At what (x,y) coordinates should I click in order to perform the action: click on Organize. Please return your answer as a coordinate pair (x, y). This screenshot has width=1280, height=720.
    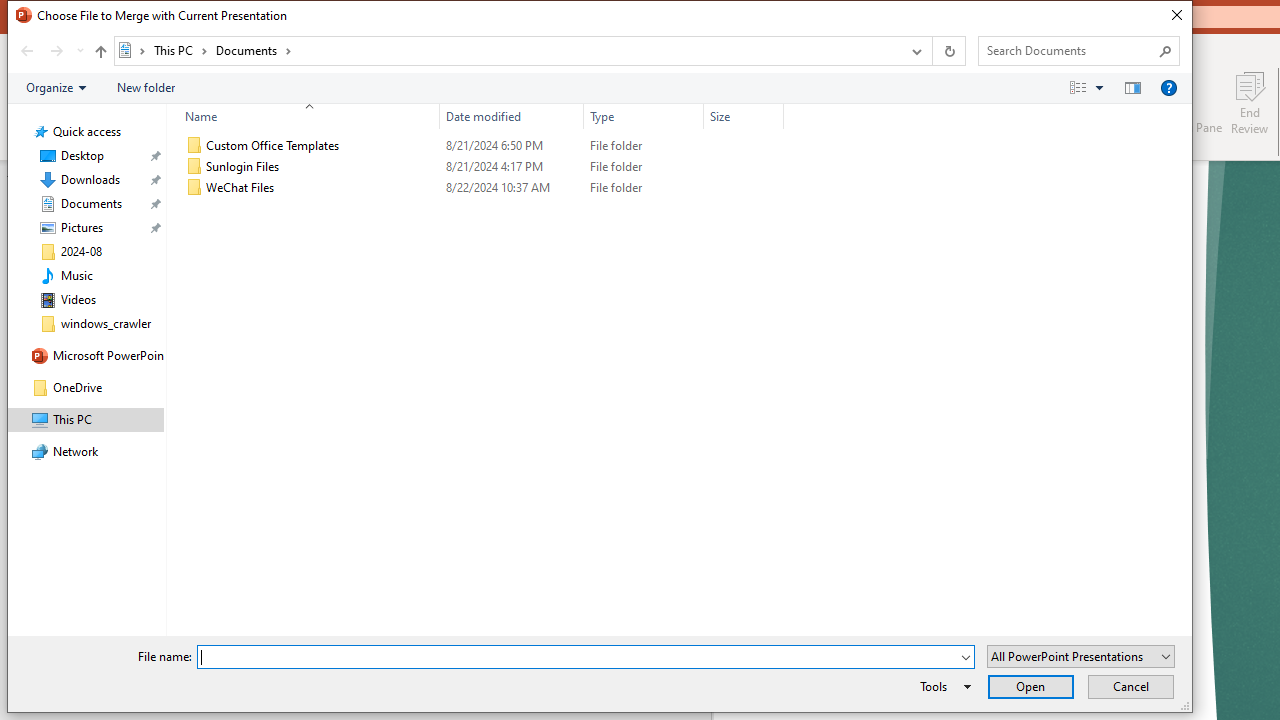
    Looking at the image, I should click on (56, 87).